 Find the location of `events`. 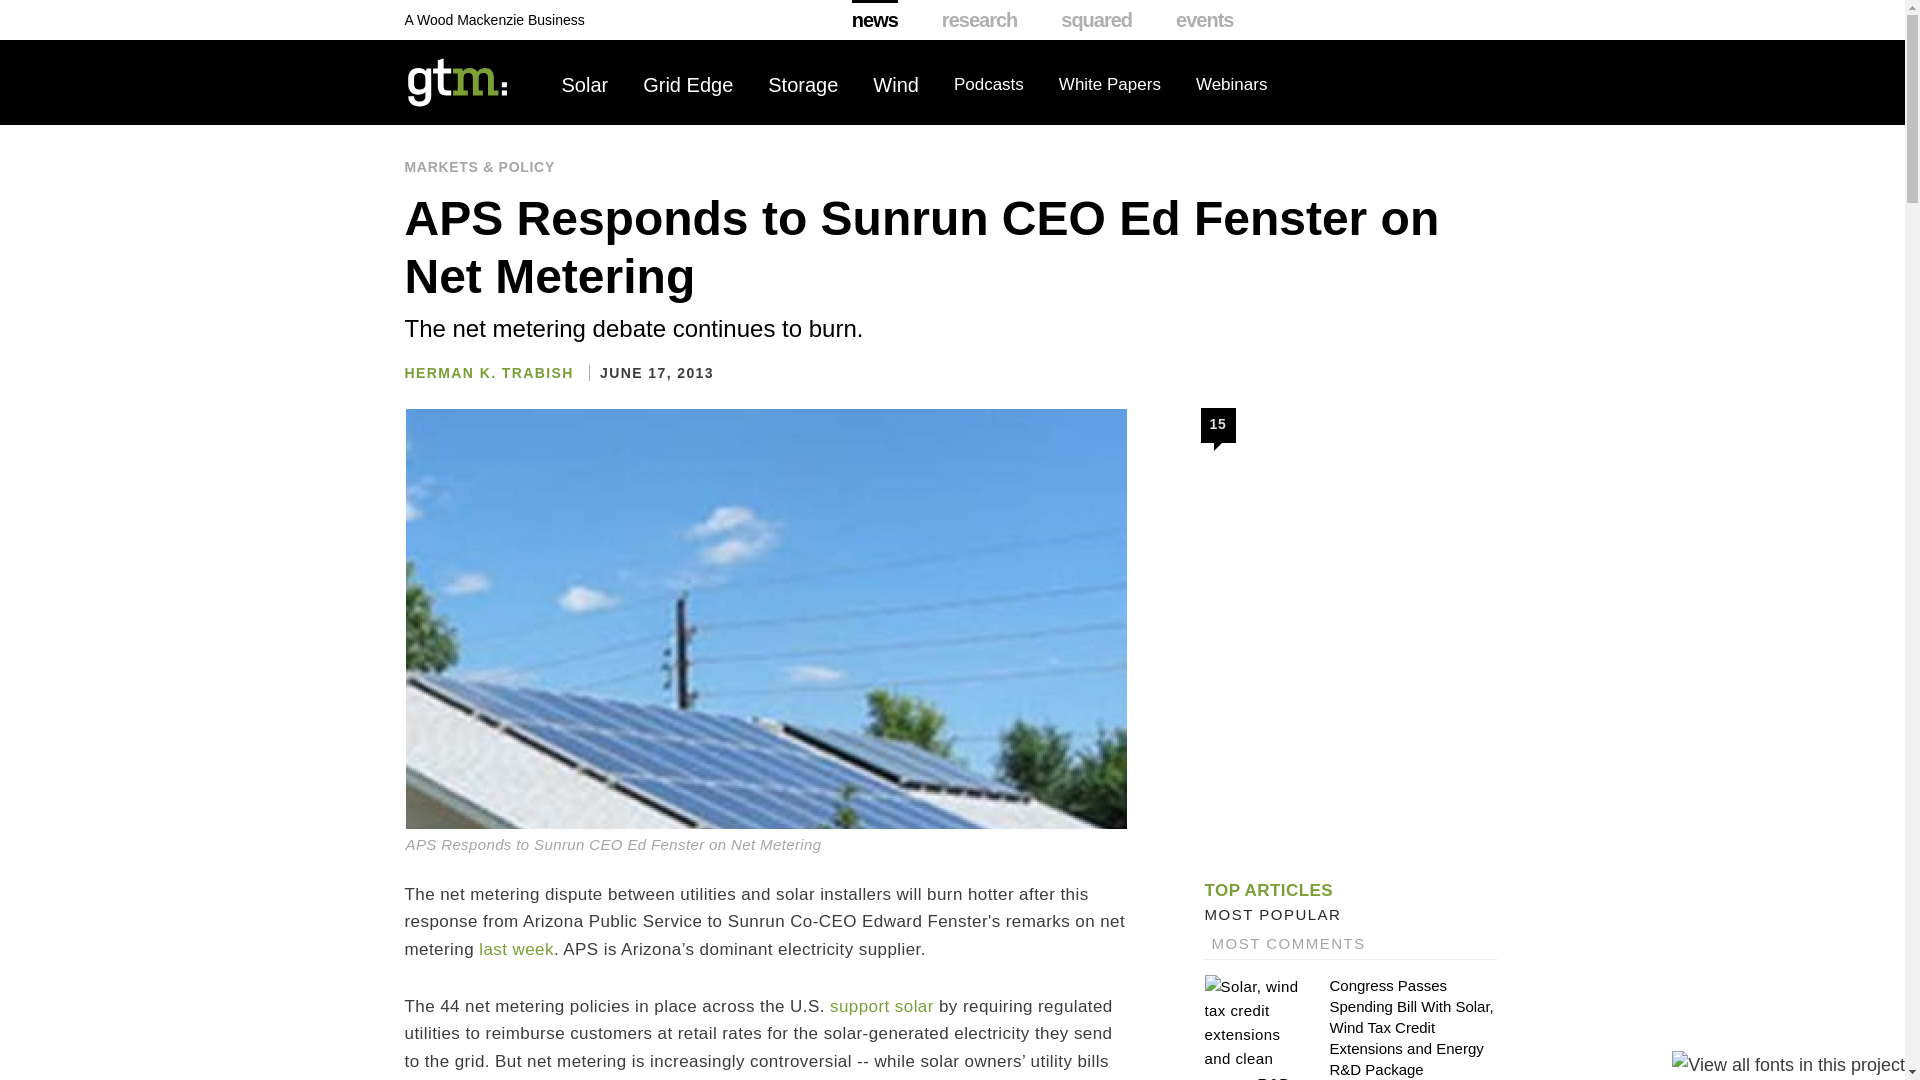

events is located at coordinates (1204, 20).